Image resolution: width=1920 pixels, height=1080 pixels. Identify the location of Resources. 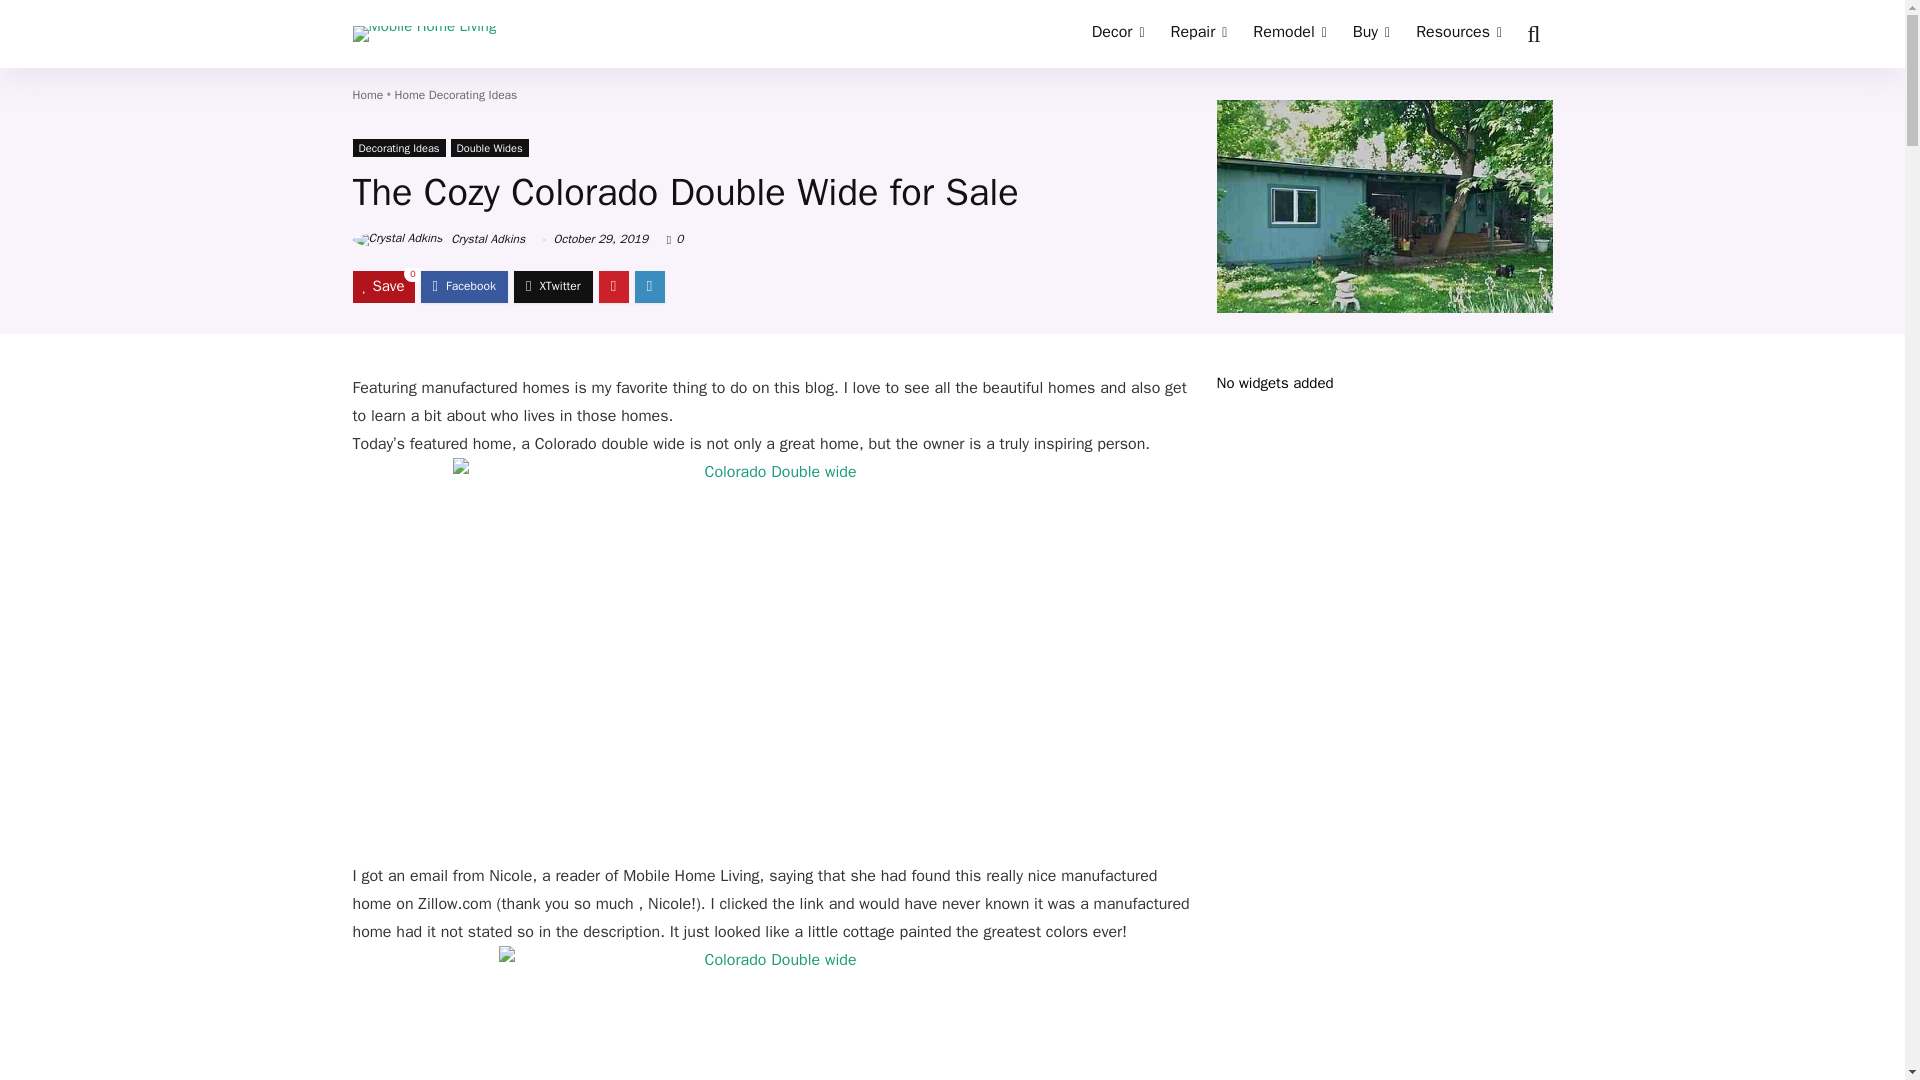
(1458, 34).